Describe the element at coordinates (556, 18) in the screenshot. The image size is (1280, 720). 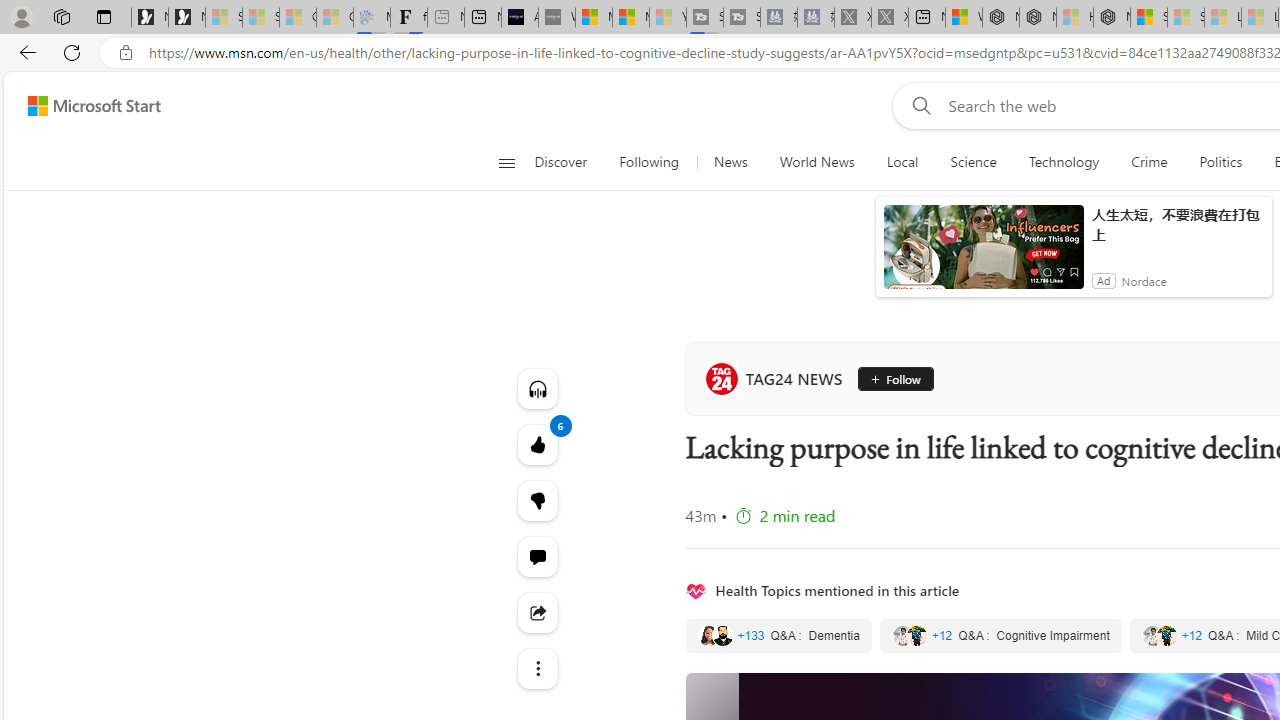
I see `What's the best AI voice generator? - voice.ai - Sleeping` at that location.